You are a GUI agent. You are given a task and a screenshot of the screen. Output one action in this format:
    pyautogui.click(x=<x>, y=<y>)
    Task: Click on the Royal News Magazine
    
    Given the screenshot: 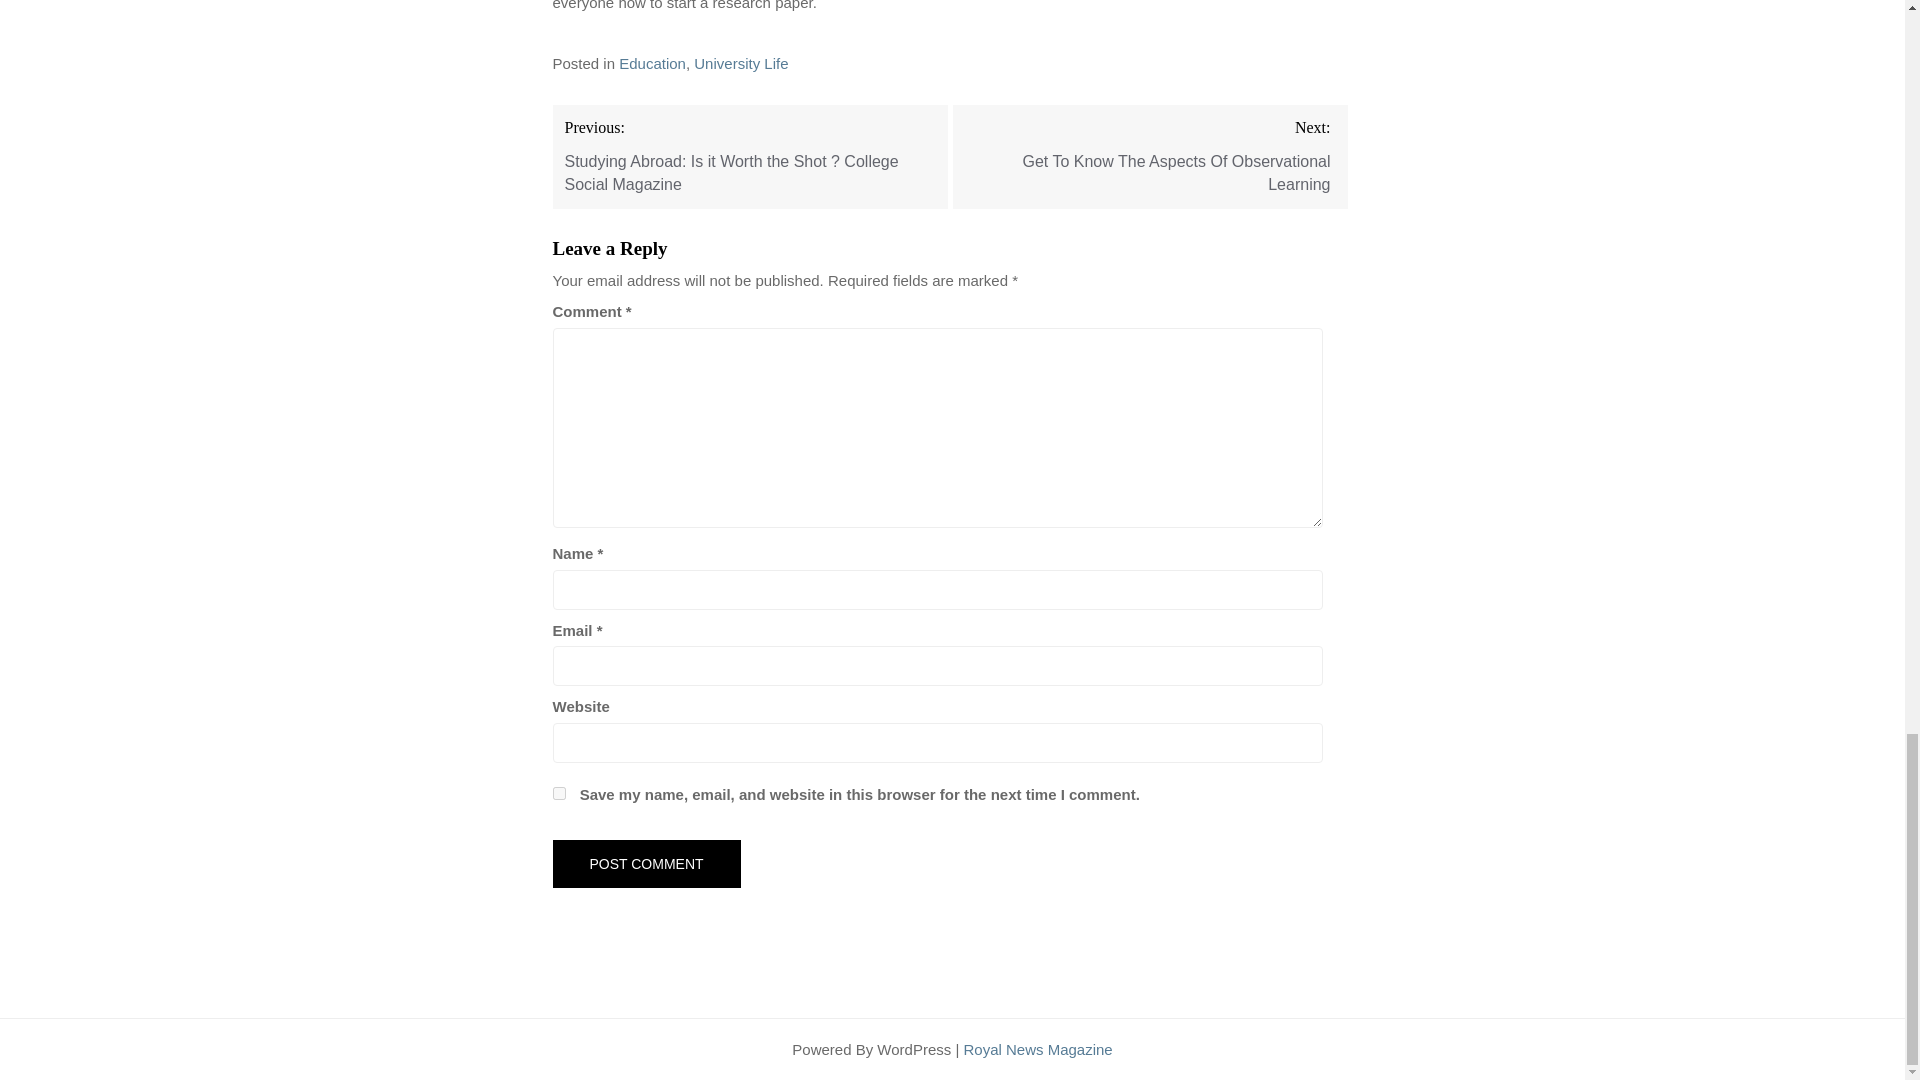 What is the action you would take?
    pyautogui.click(x=1037, y=1050)
    